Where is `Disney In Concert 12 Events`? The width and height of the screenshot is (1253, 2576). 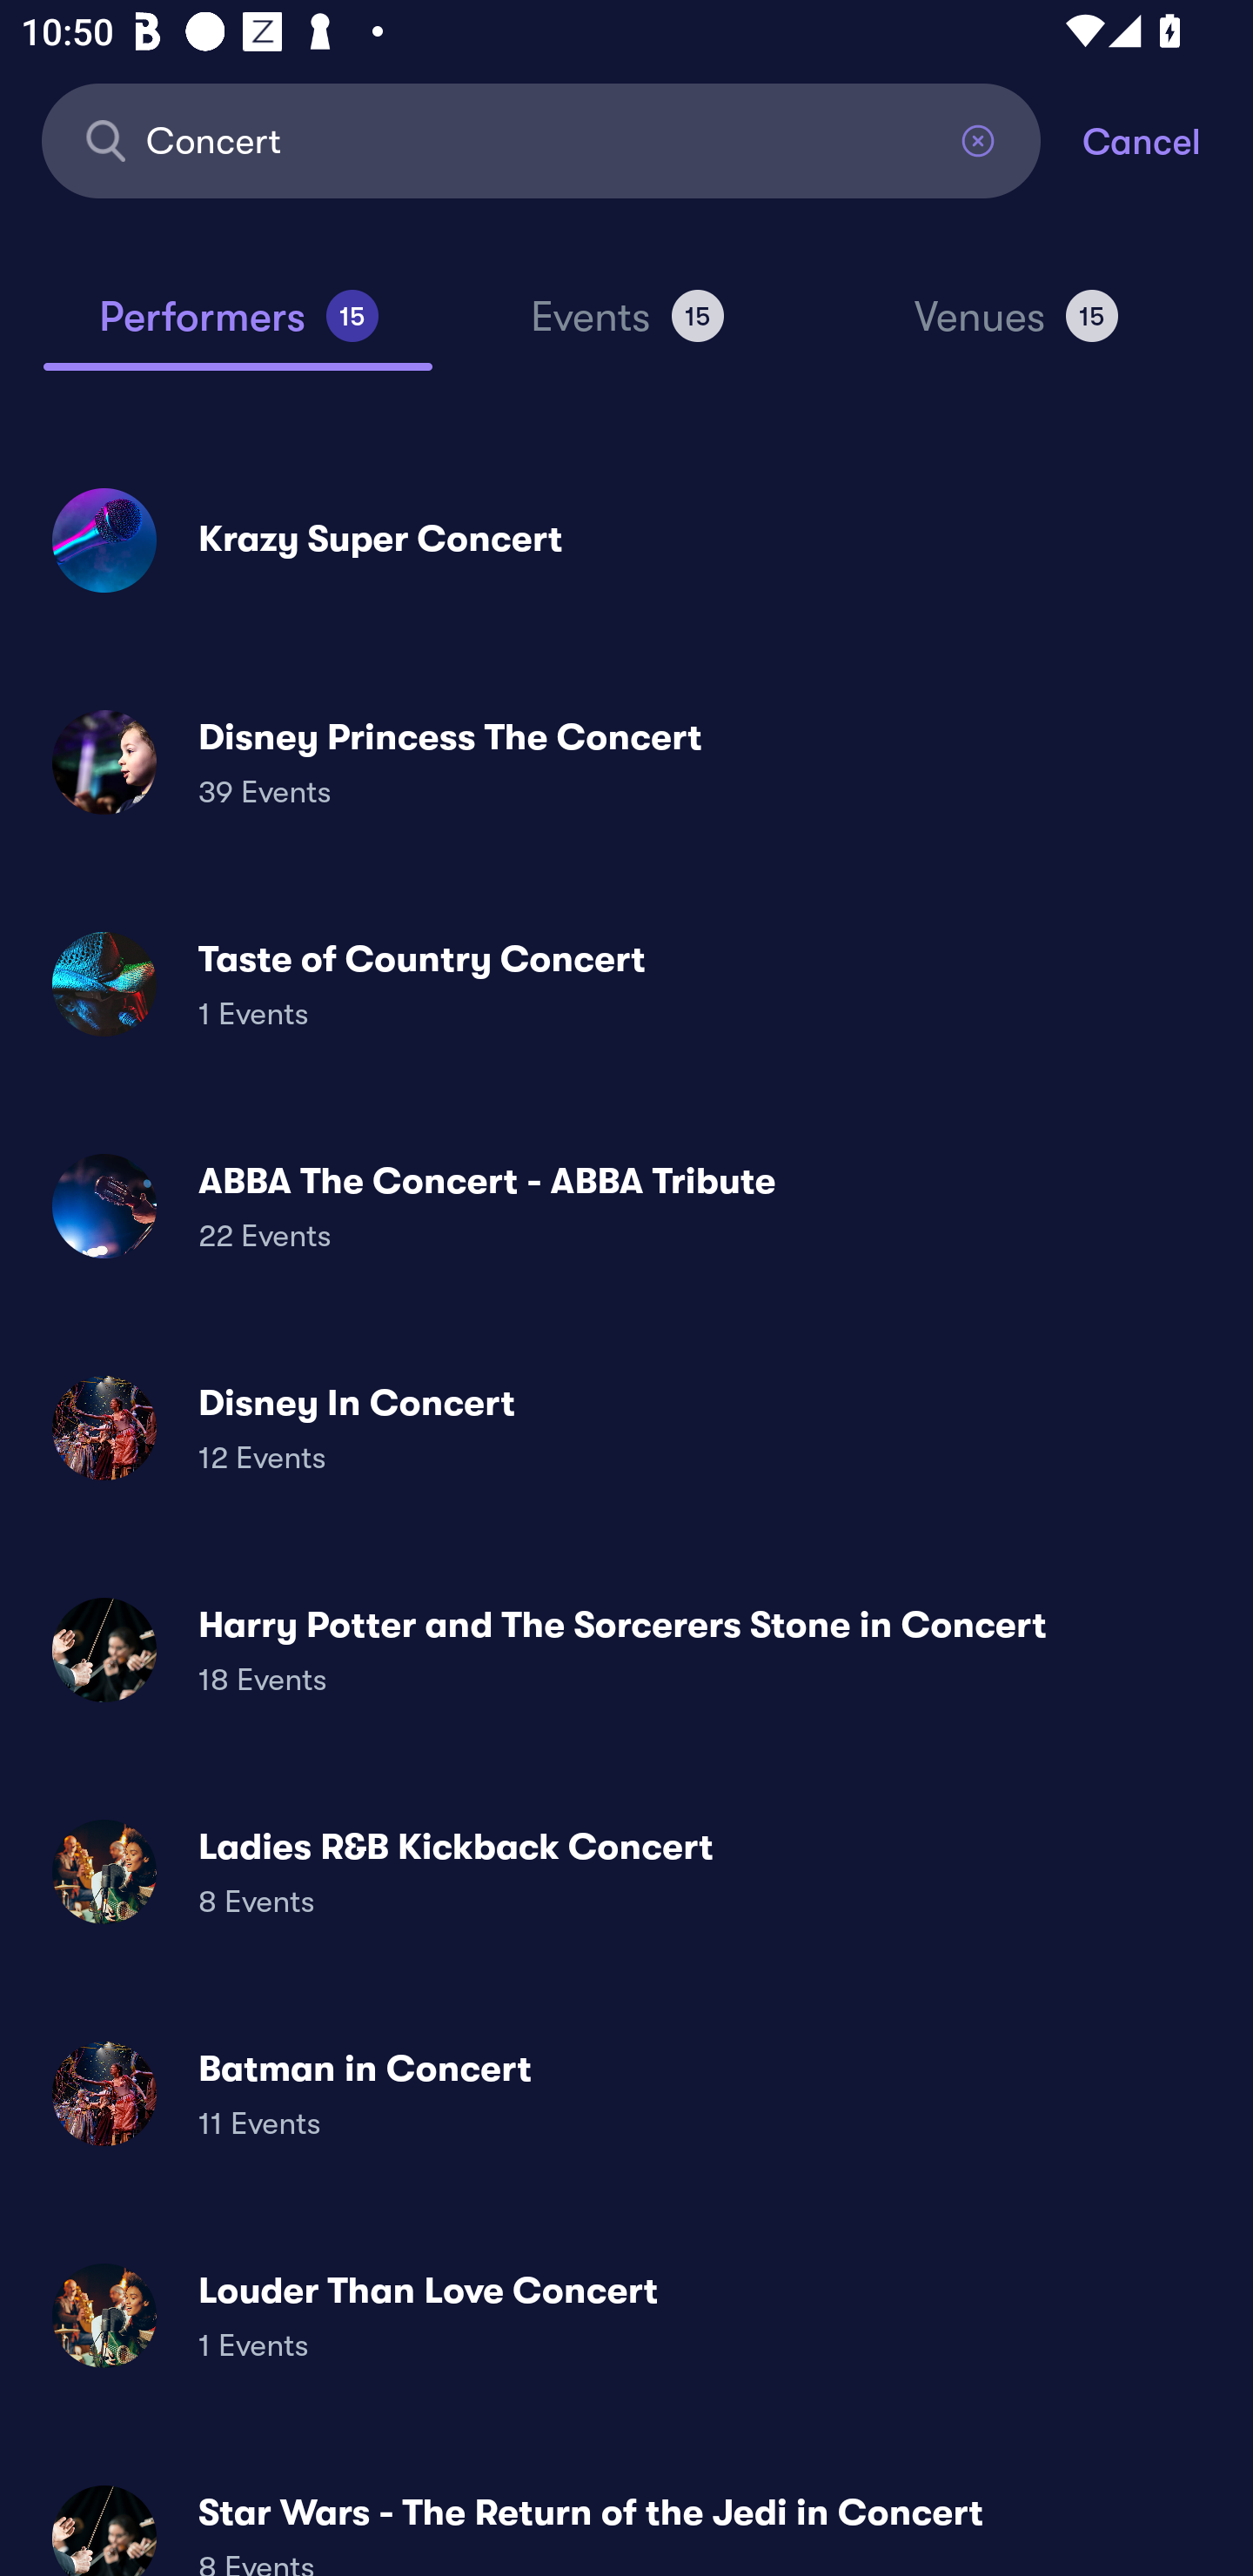 Disney In Concert 12 Events is located at coordinates (626, 1428).